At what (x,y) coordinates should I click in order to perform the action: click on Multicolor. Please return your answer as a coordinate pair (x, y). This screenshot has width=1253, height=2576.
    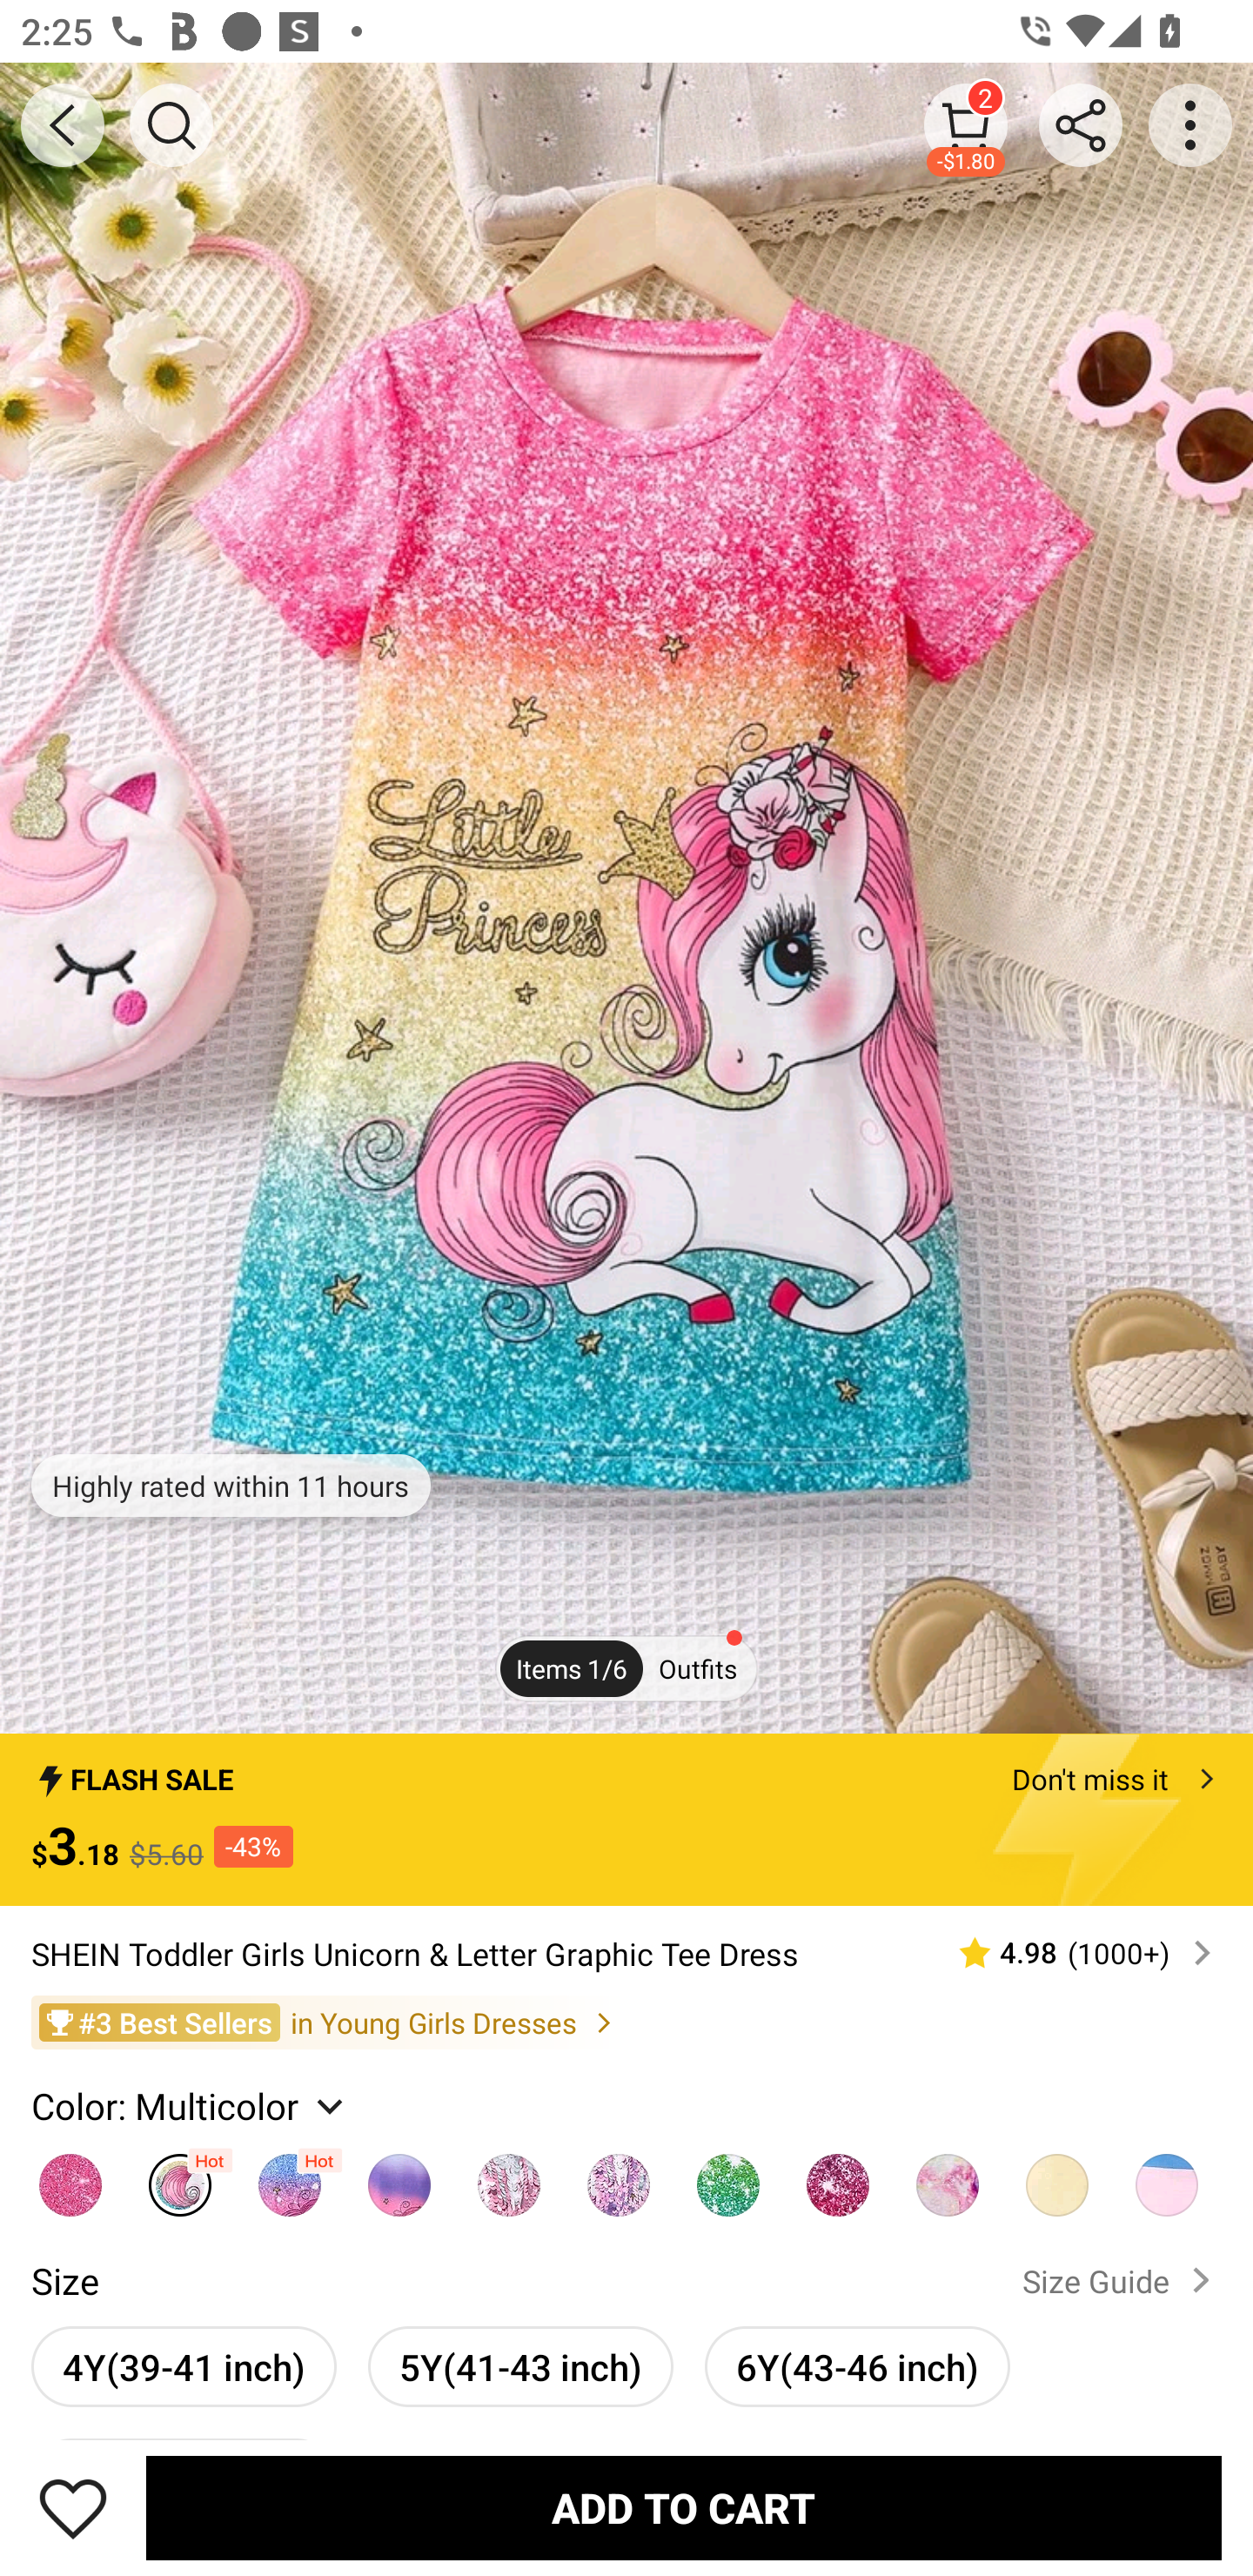
    Looking at the image, I should click on (1057, 2177).